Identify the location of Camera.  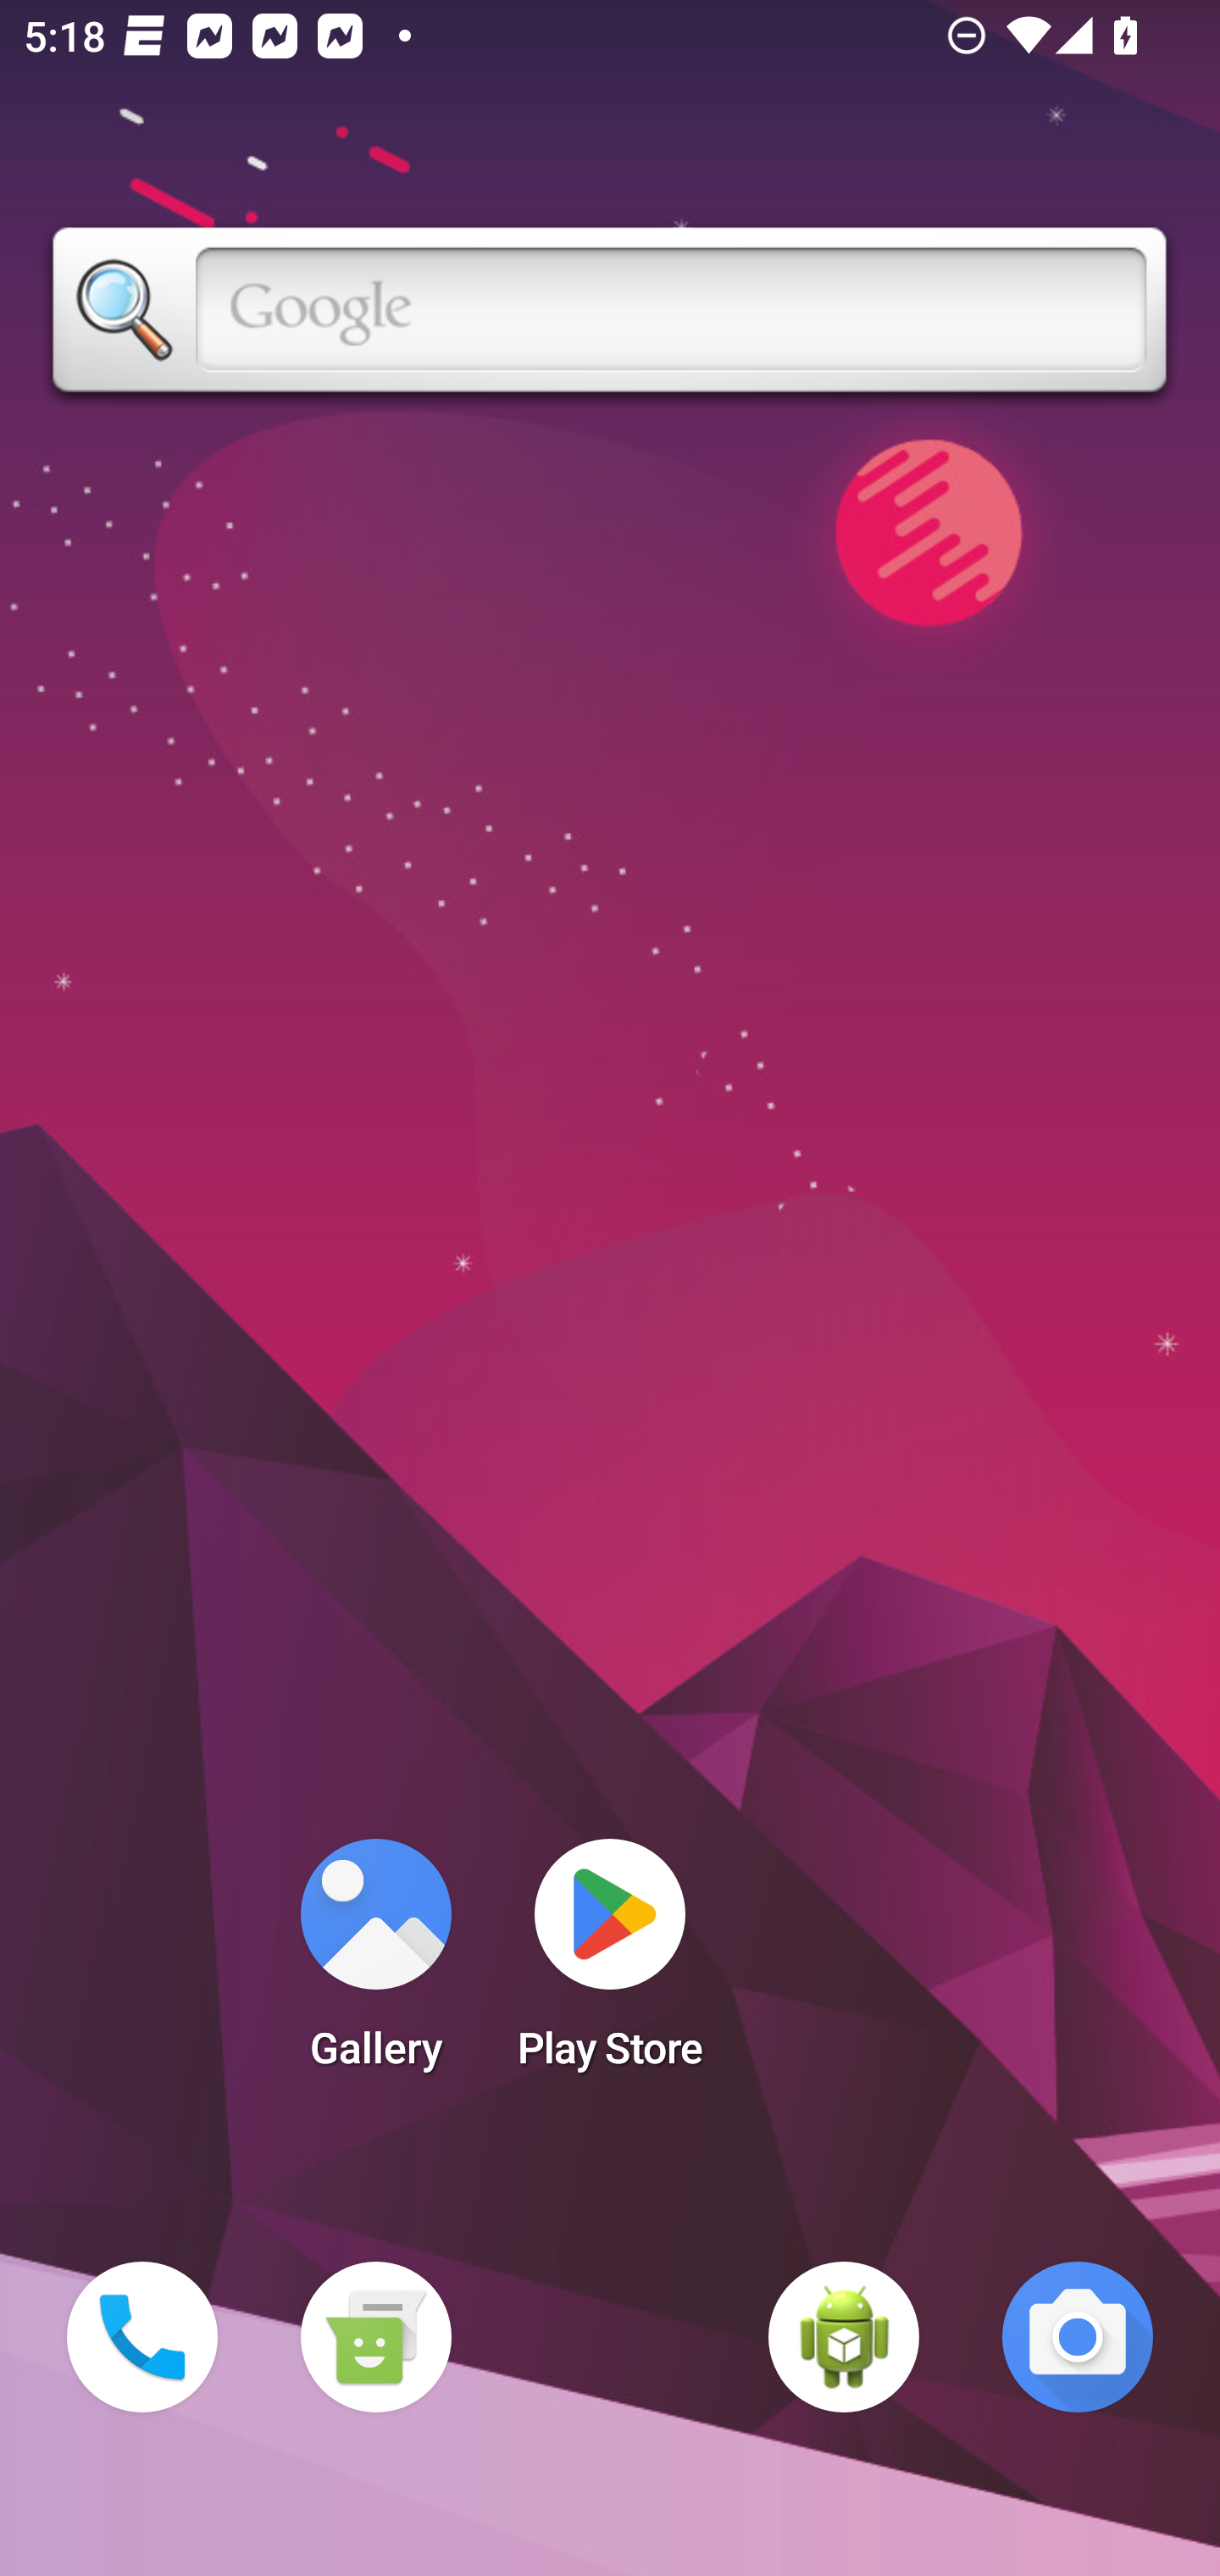
(1078, 2337).